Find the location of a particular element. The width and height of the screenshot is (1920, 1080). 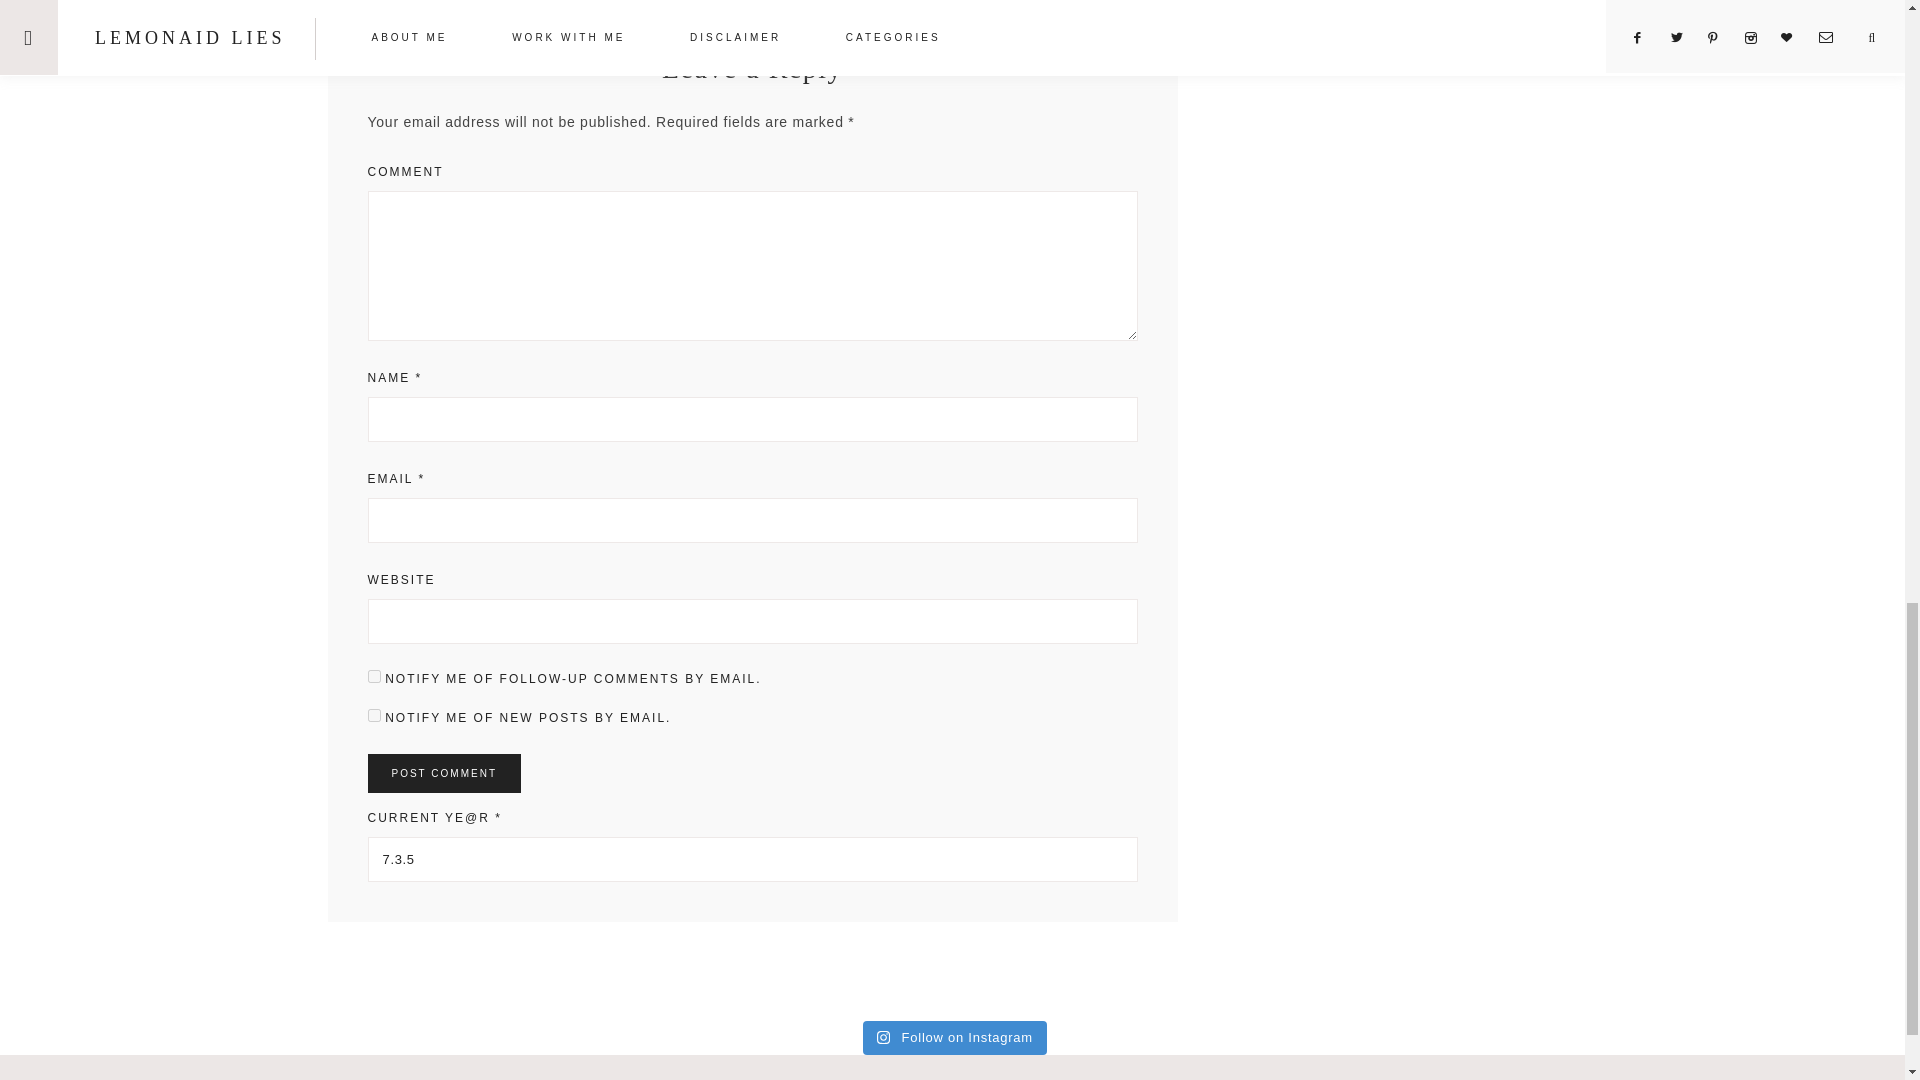

Post Comment is located at coordinates (444, 772).